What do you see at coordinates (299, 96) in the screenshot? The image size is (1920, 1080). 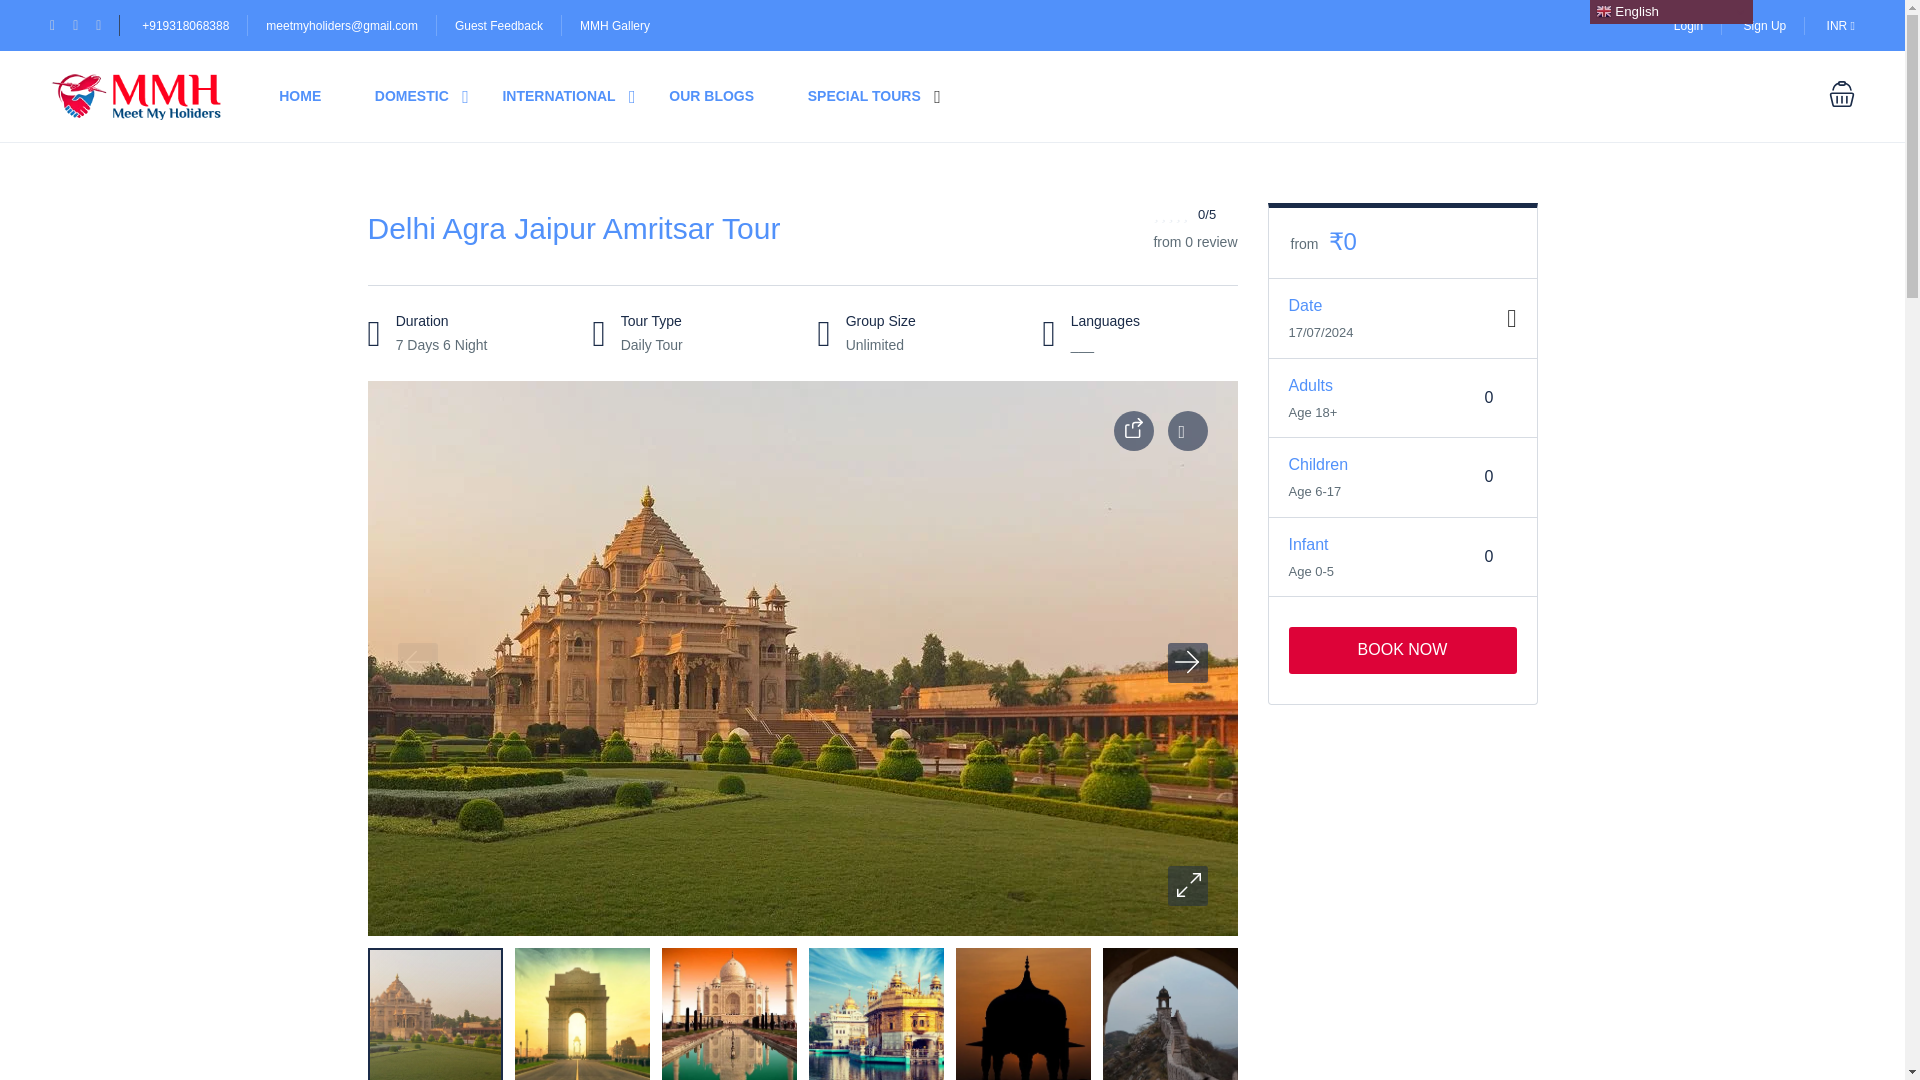 I see `HOME` at bounding box center [299, 96].